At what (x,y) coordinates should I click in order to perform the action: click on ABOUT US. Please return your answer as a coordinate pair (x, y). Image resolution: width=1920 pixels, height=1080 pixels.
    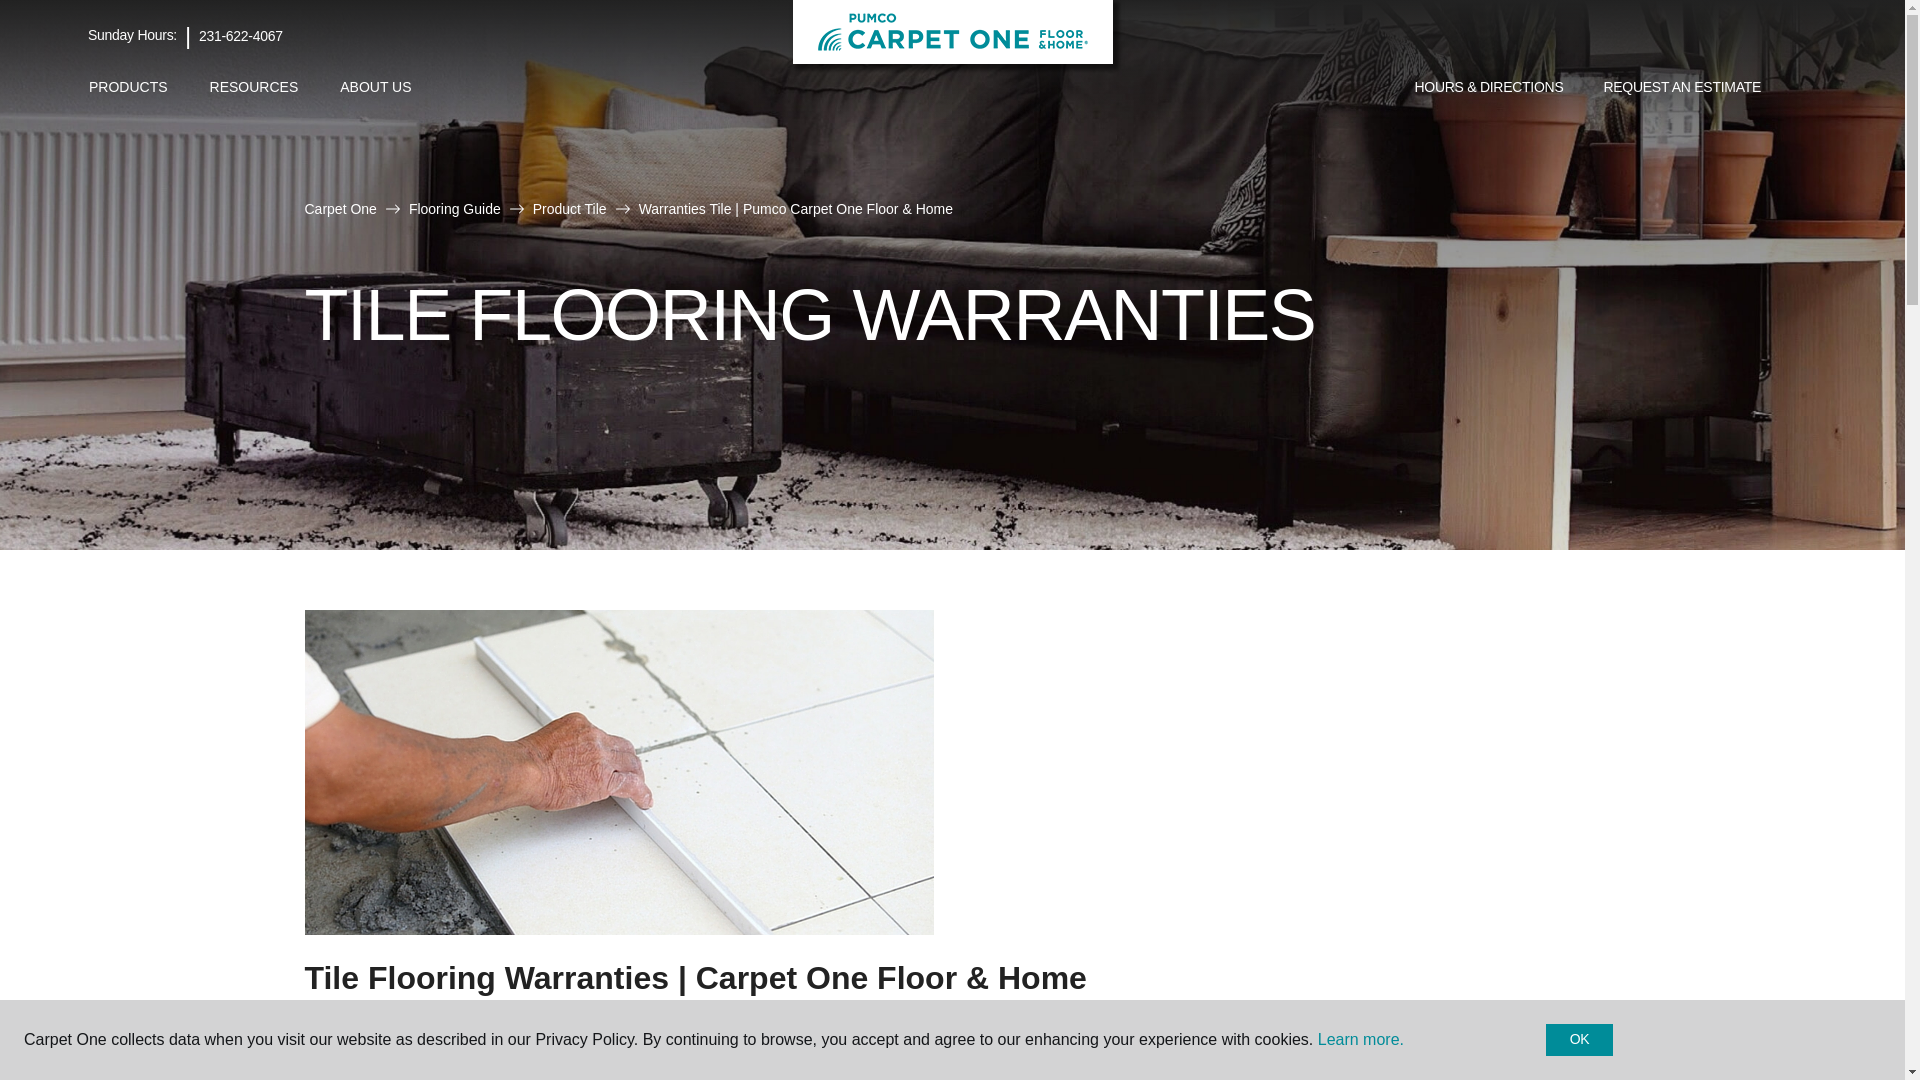
    Looking at the image, I should click on (375, 87).